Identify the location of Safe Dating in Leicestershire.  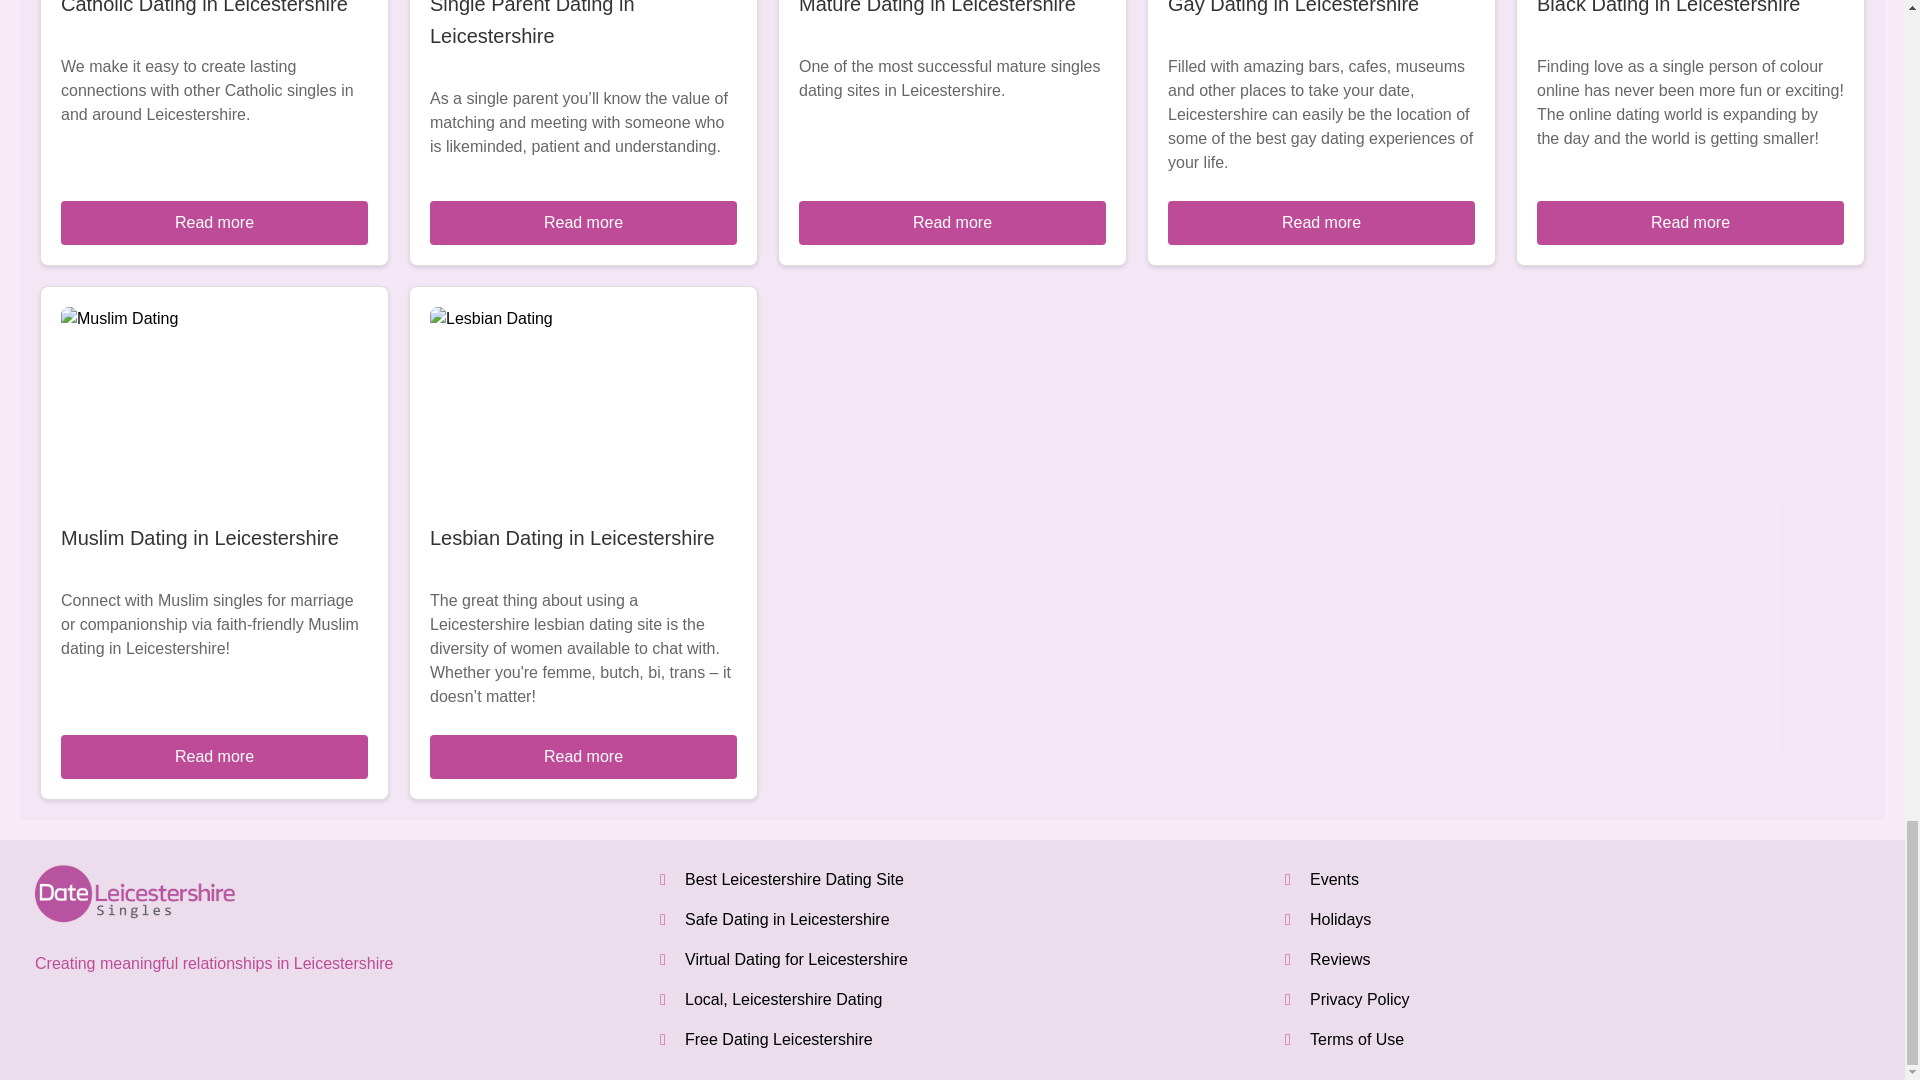
(788, 919).